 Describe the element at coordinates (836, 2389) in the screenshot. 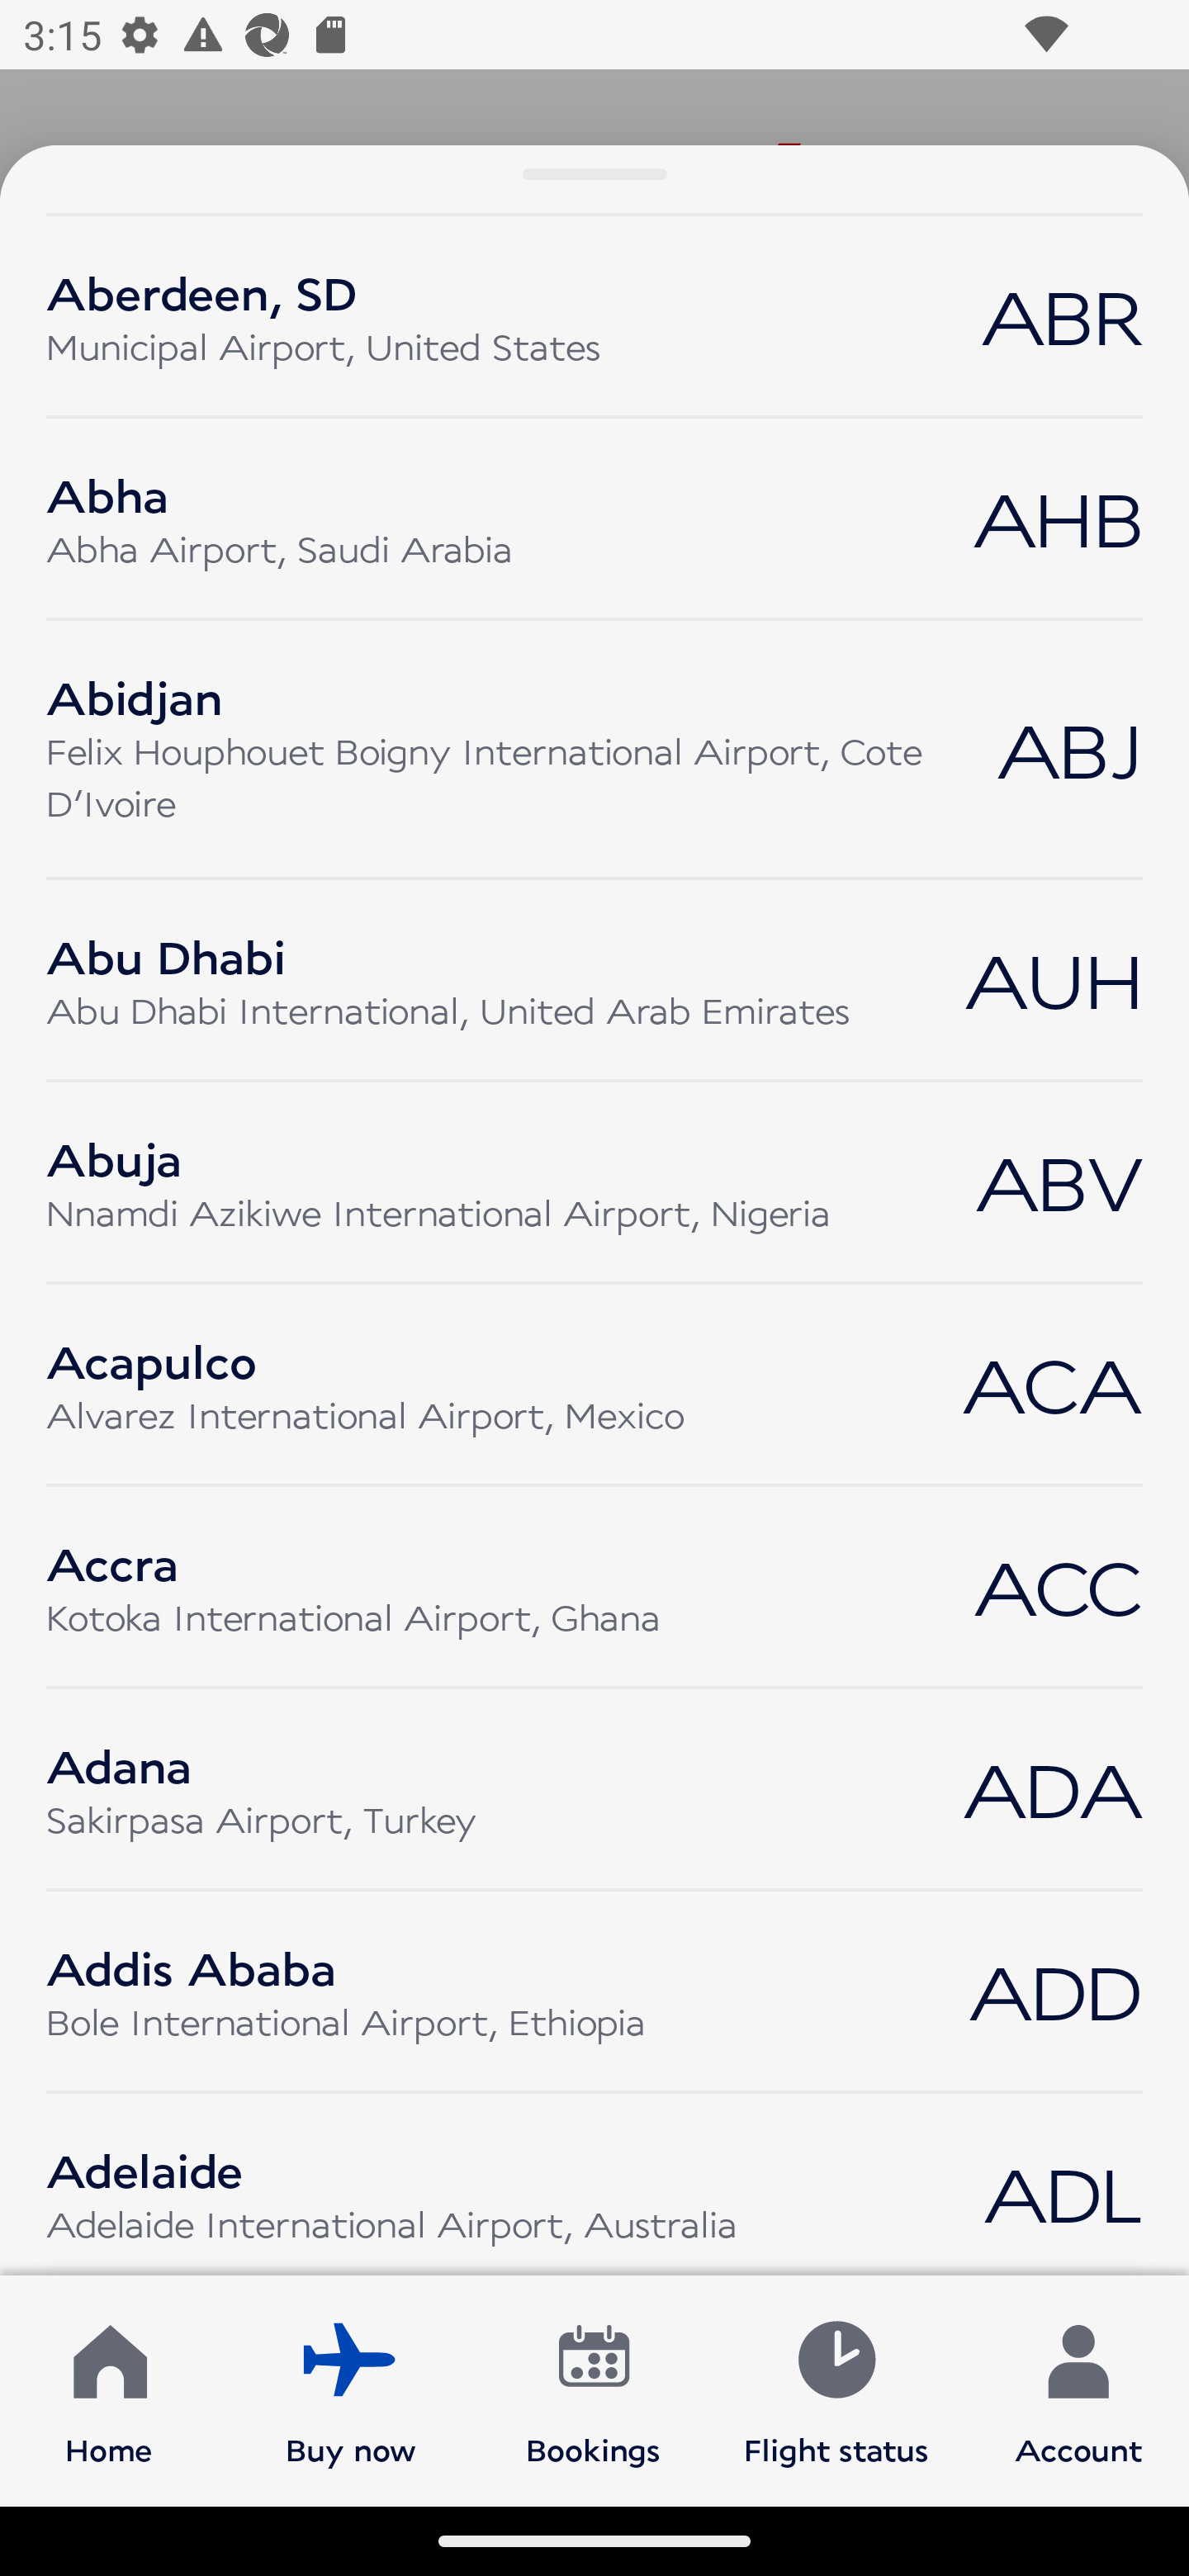

I see `Flight status` at that location.